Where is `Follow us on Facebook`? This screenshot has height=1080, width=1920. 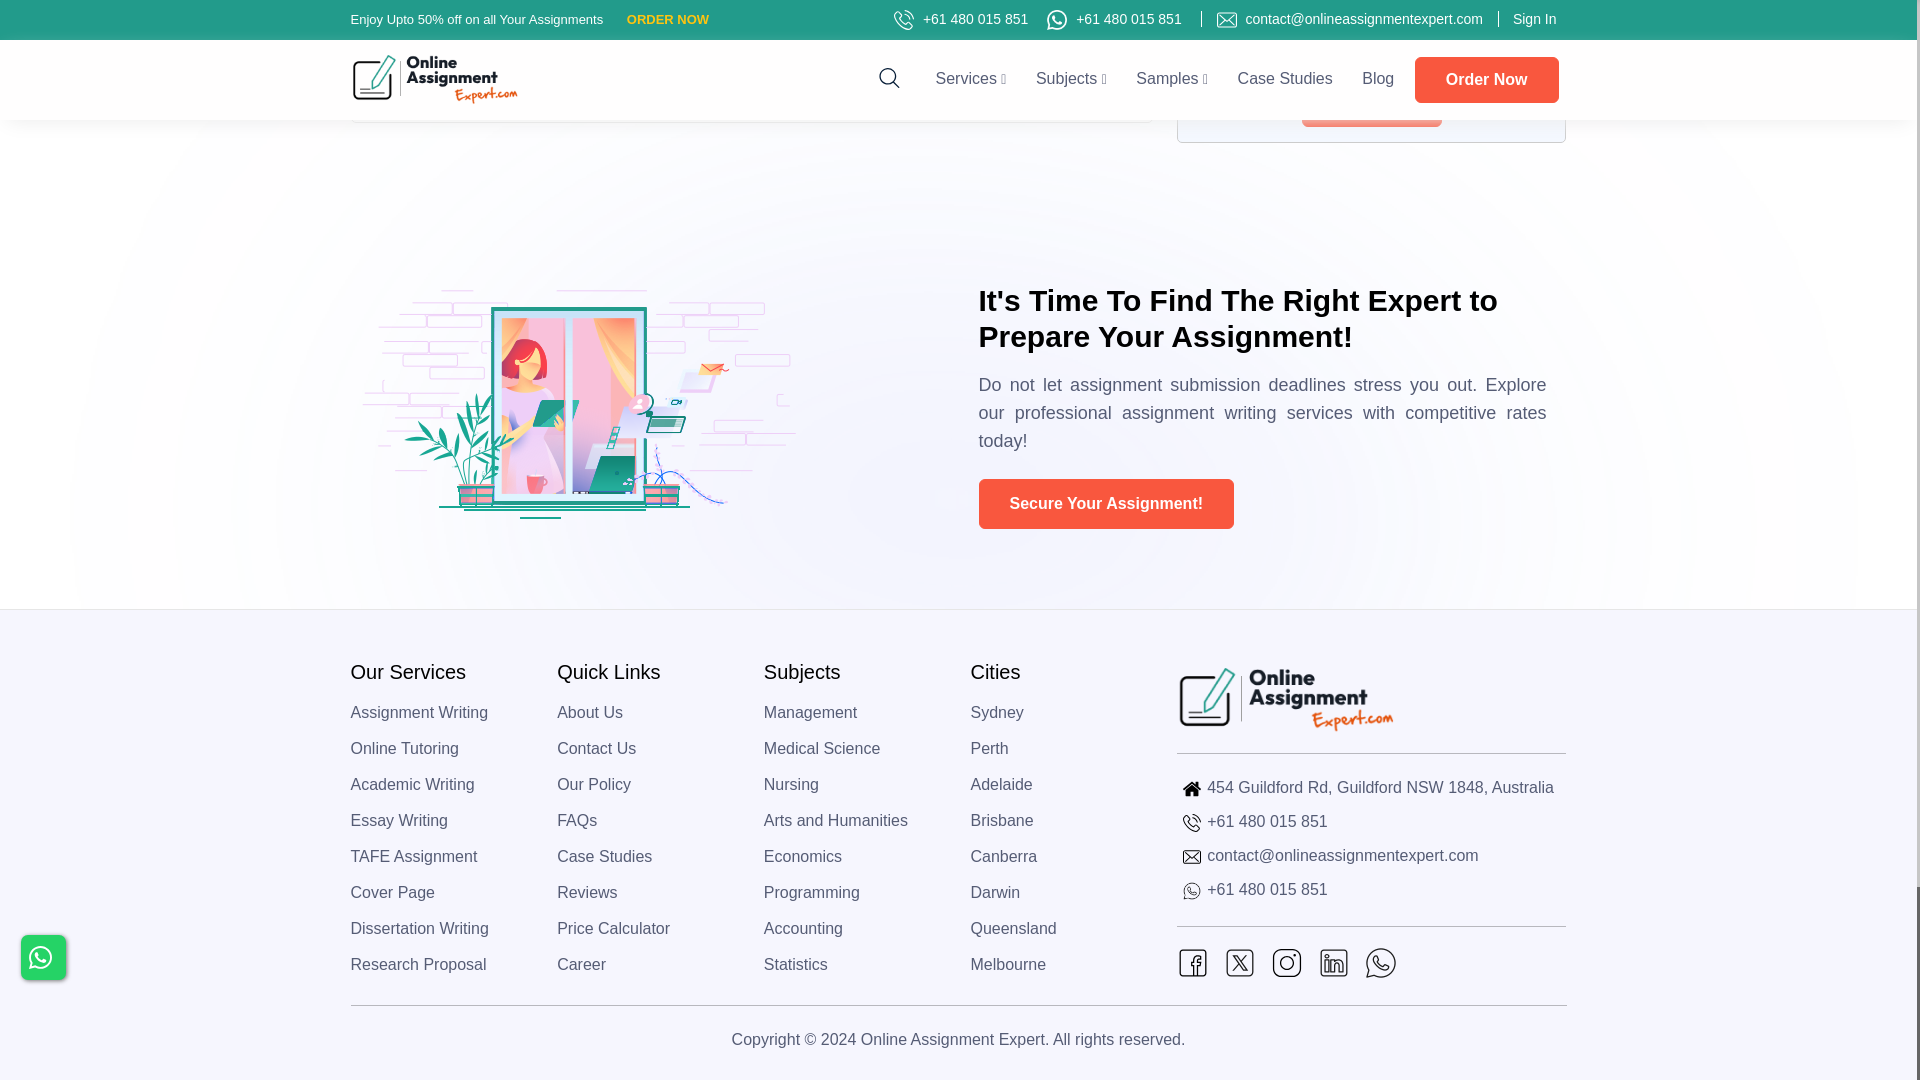 Follow us on Facebook is located at coordinates (1192, 962).